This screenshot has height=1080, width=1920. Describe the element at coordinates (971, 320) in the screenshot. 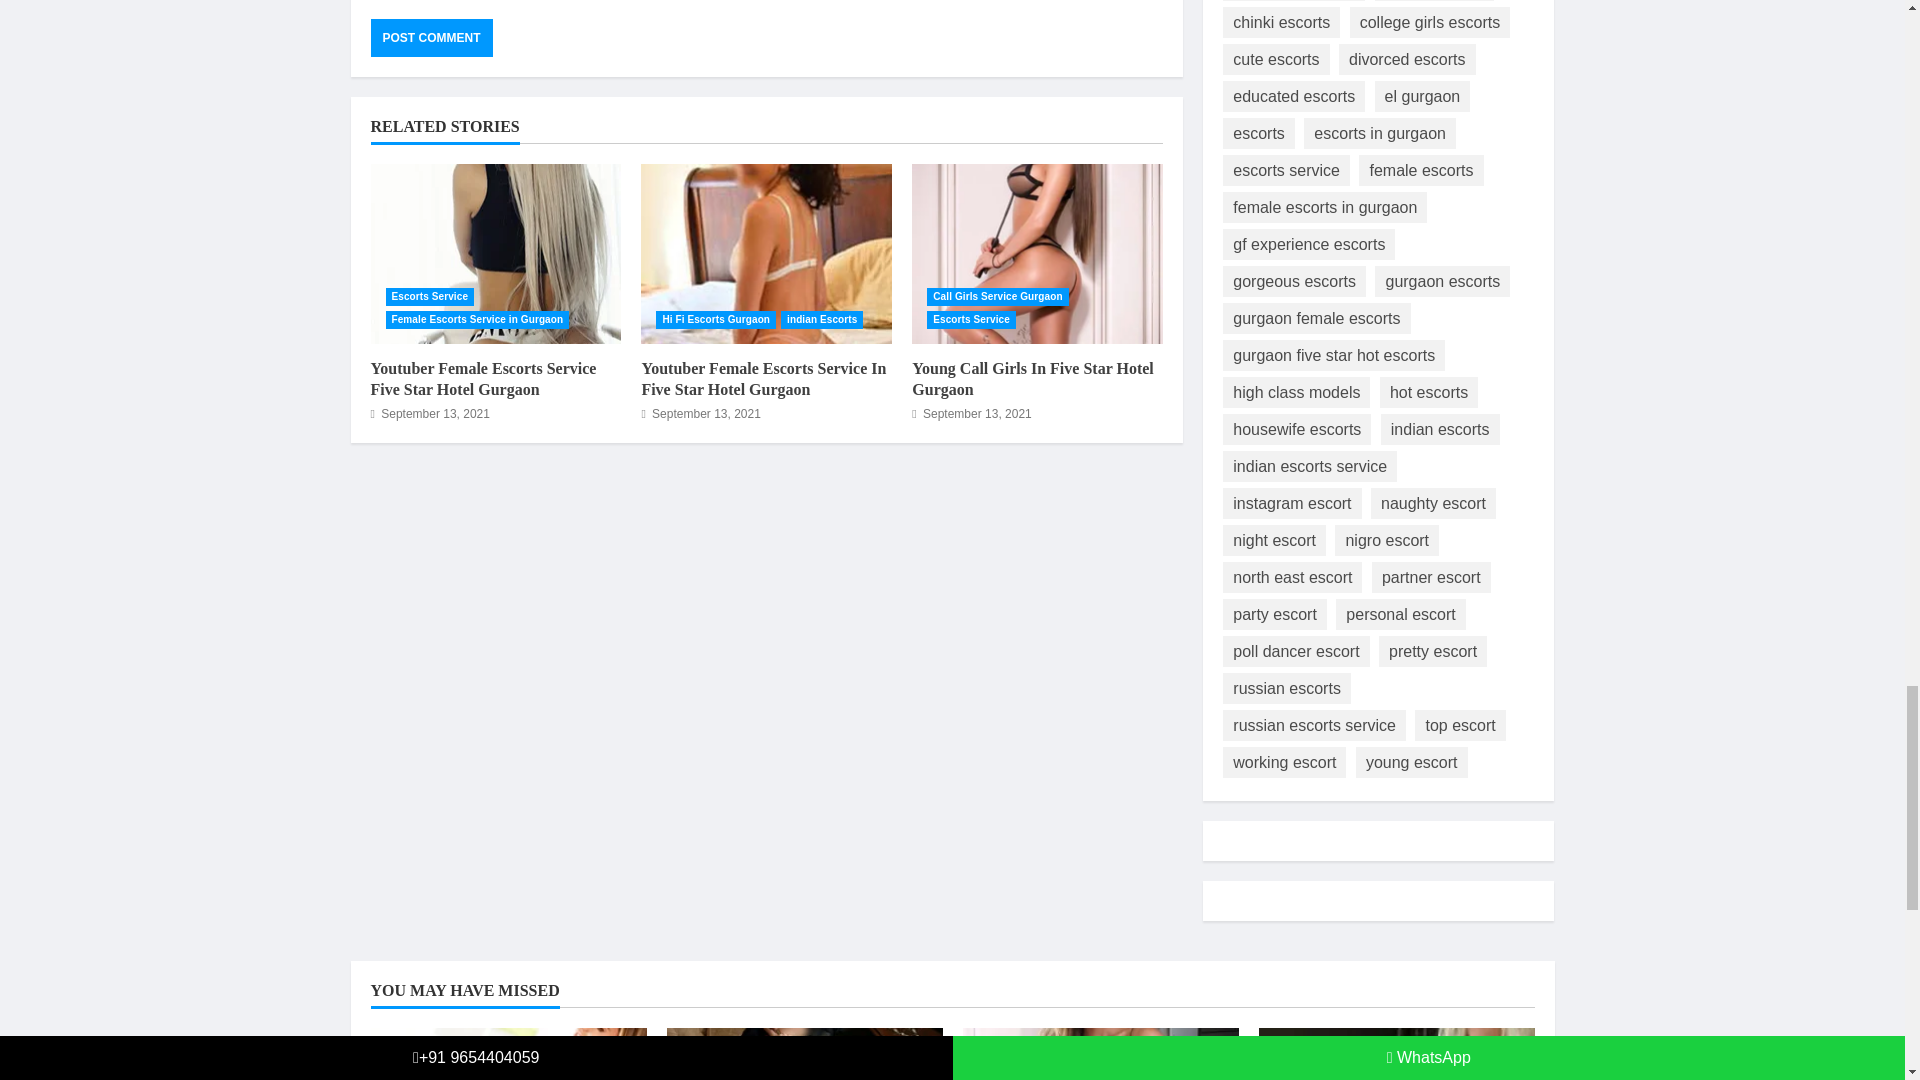

I see `Escorts Service` at that location.